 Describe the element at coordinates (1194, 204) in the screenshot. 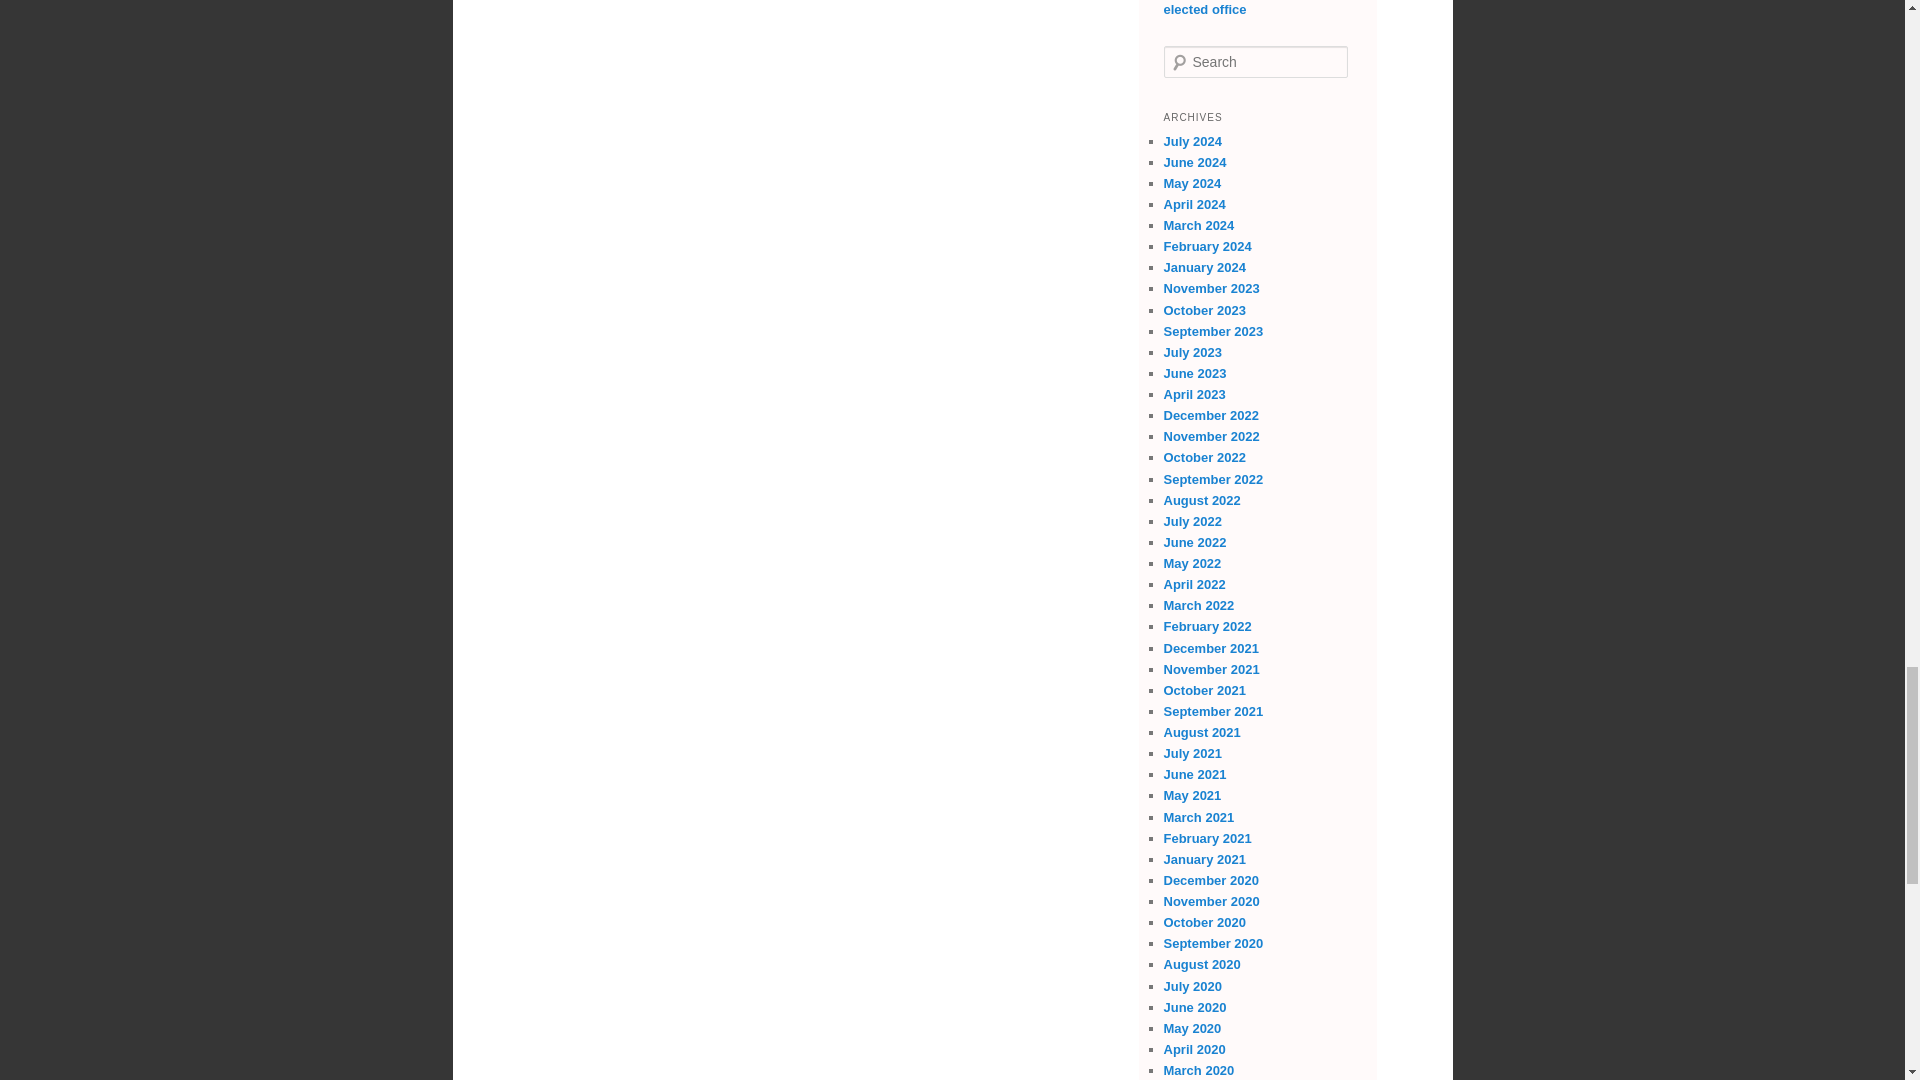

I see `April 2024` at that location.